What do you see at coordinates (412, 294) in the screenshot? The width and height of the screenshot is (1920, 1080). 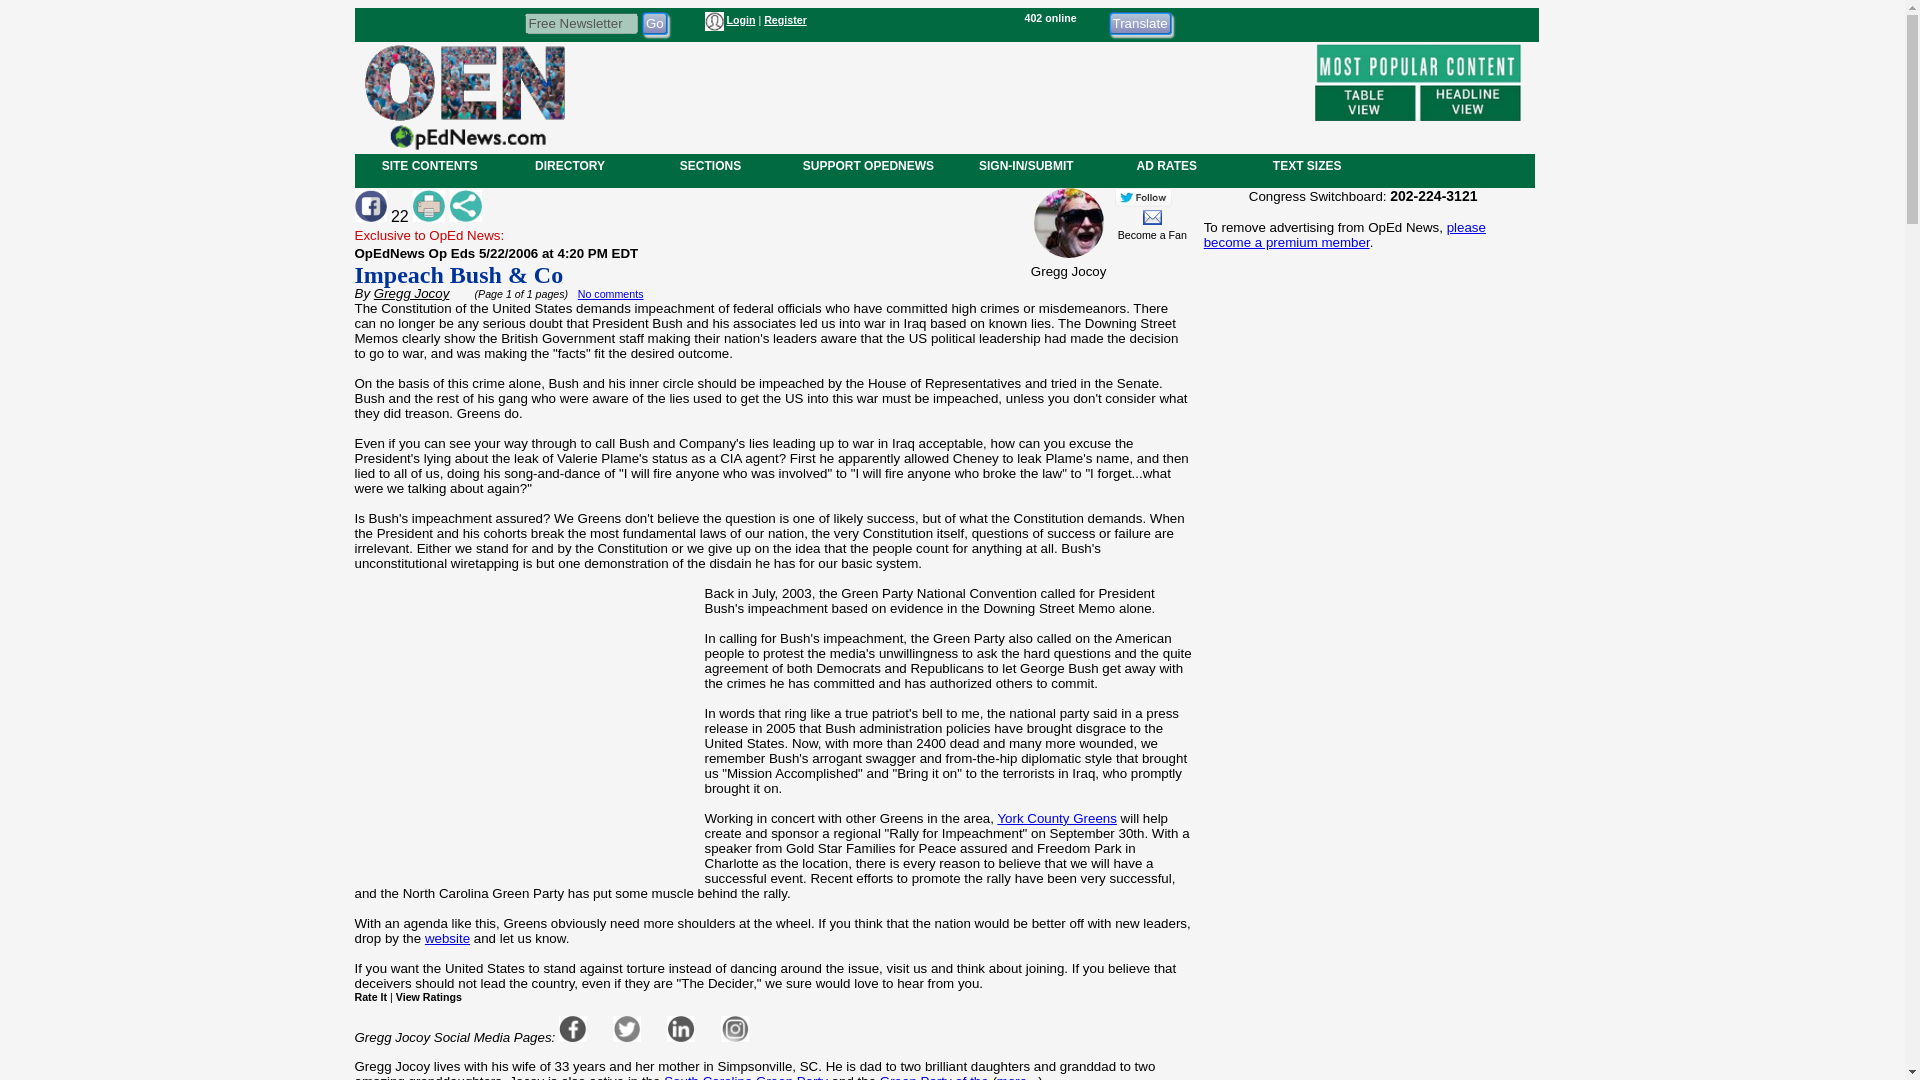 I see `Gregg Jocoy` at bounding box center [412, 294].